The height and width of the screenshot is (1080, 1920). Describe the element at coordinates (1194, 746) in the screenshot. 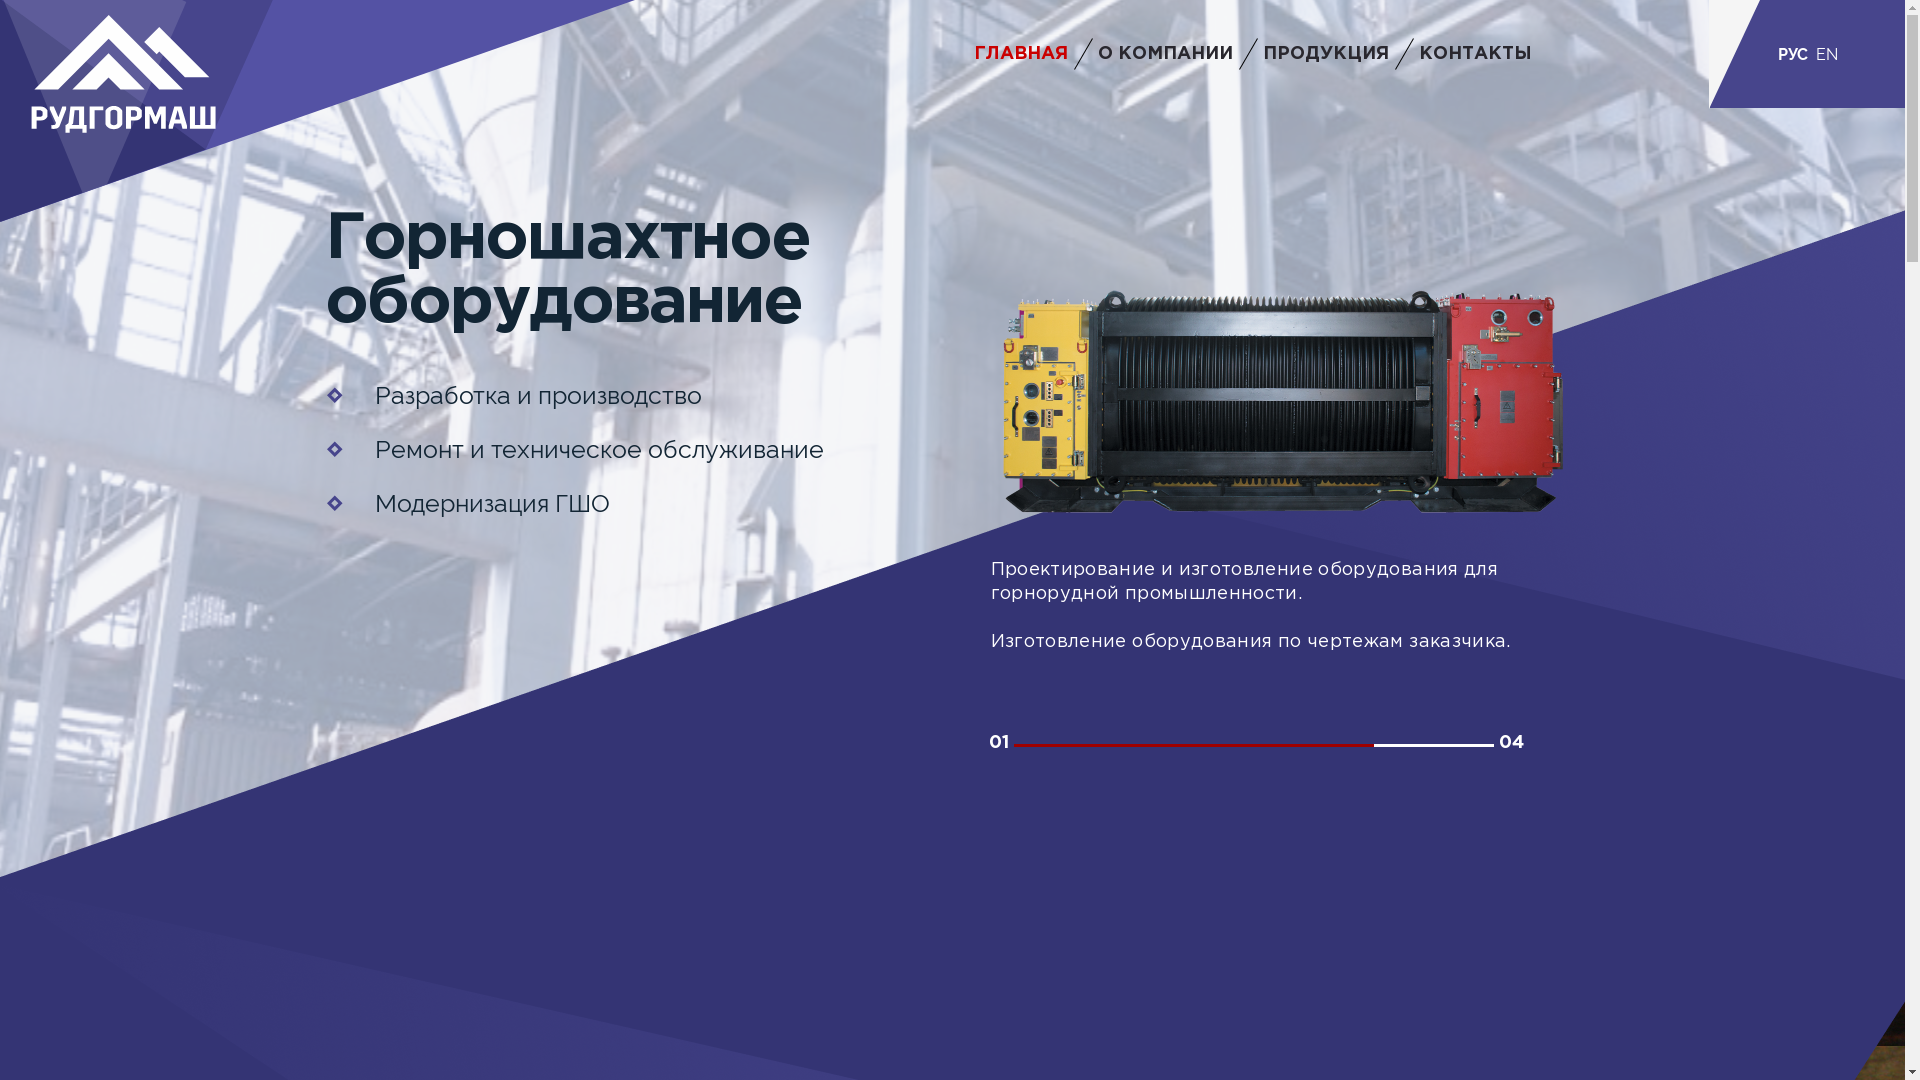

I see `2` at that location.